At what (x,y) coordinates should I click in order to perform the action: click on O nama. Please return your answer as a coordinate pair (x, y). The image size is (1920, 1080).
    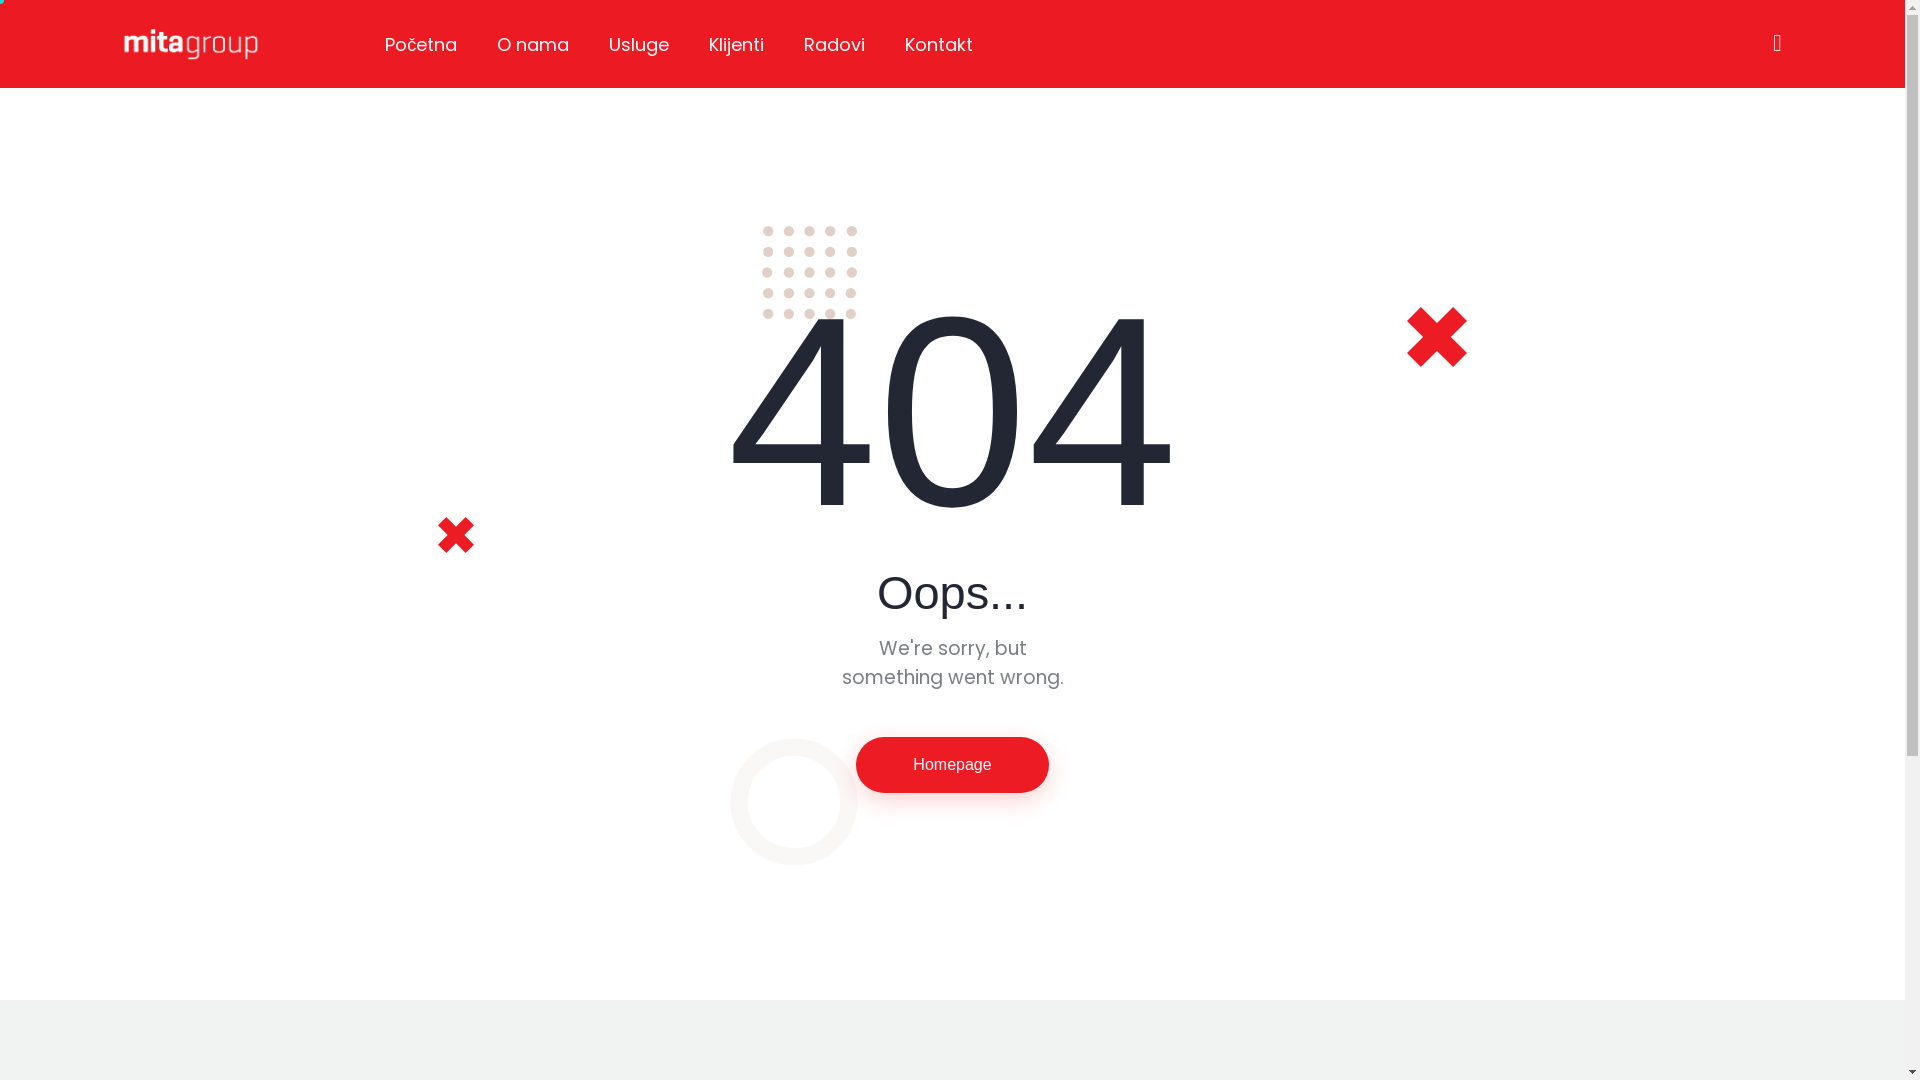
    Looking at the image, I should click on (533, 47).